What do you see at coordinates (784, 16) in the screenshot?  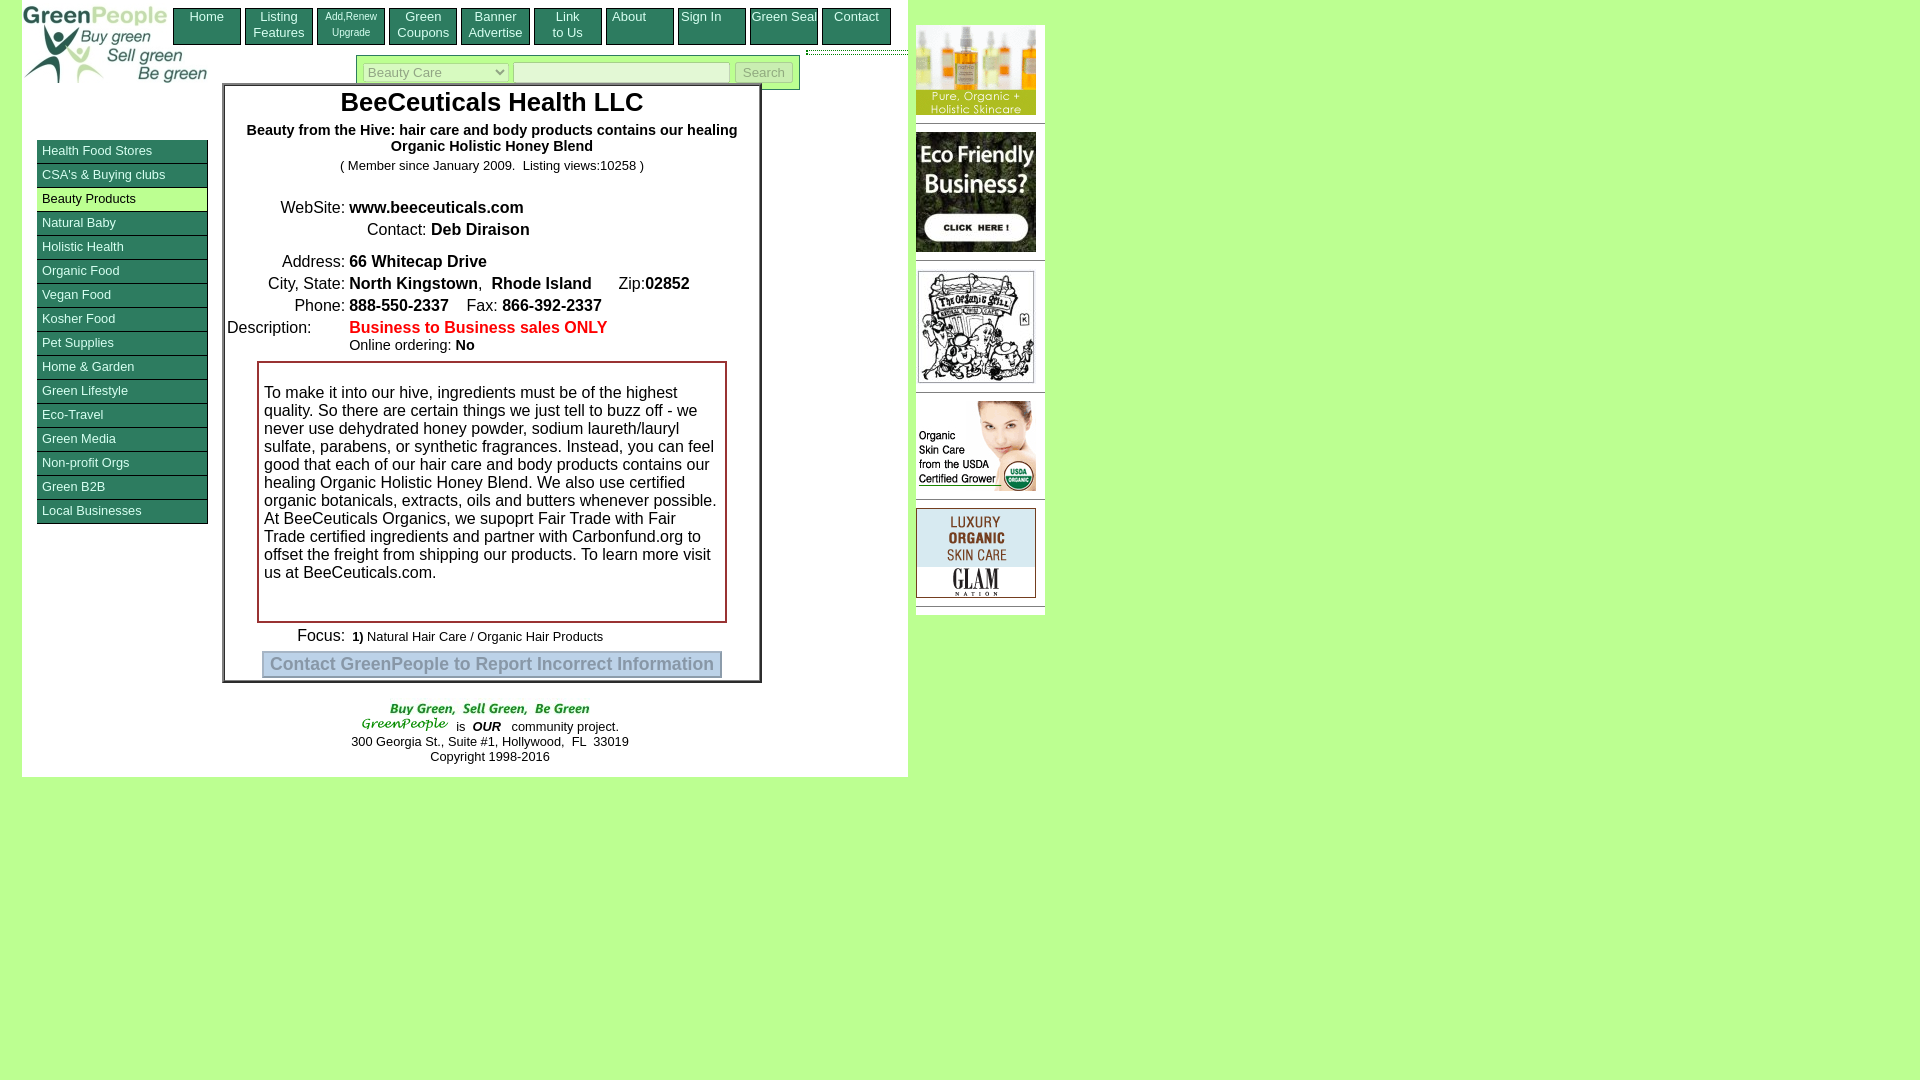 I see `Community Supported Agriculture and Buying Clubs` at bounding box center [784, 16].